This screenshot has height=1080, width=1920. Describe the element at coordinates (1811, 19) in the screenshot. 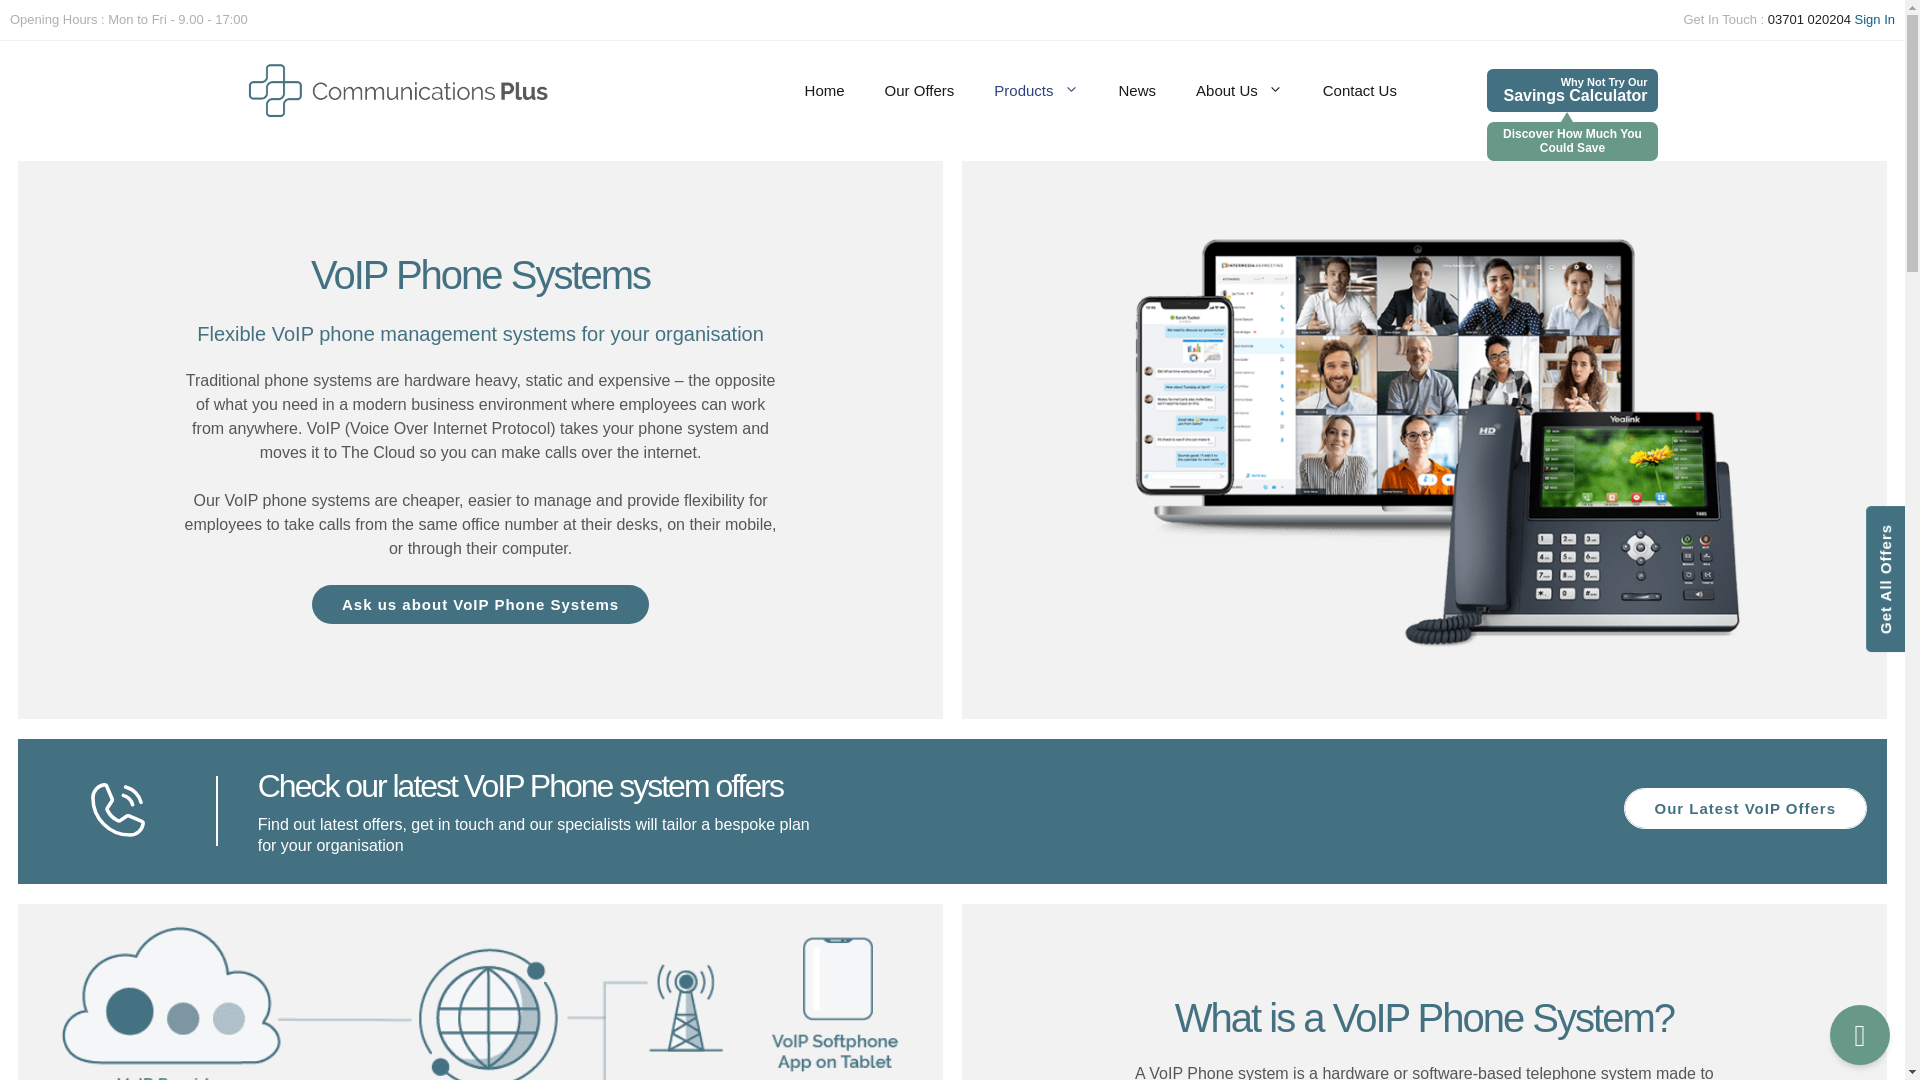

I see `03701 020204` at that location.